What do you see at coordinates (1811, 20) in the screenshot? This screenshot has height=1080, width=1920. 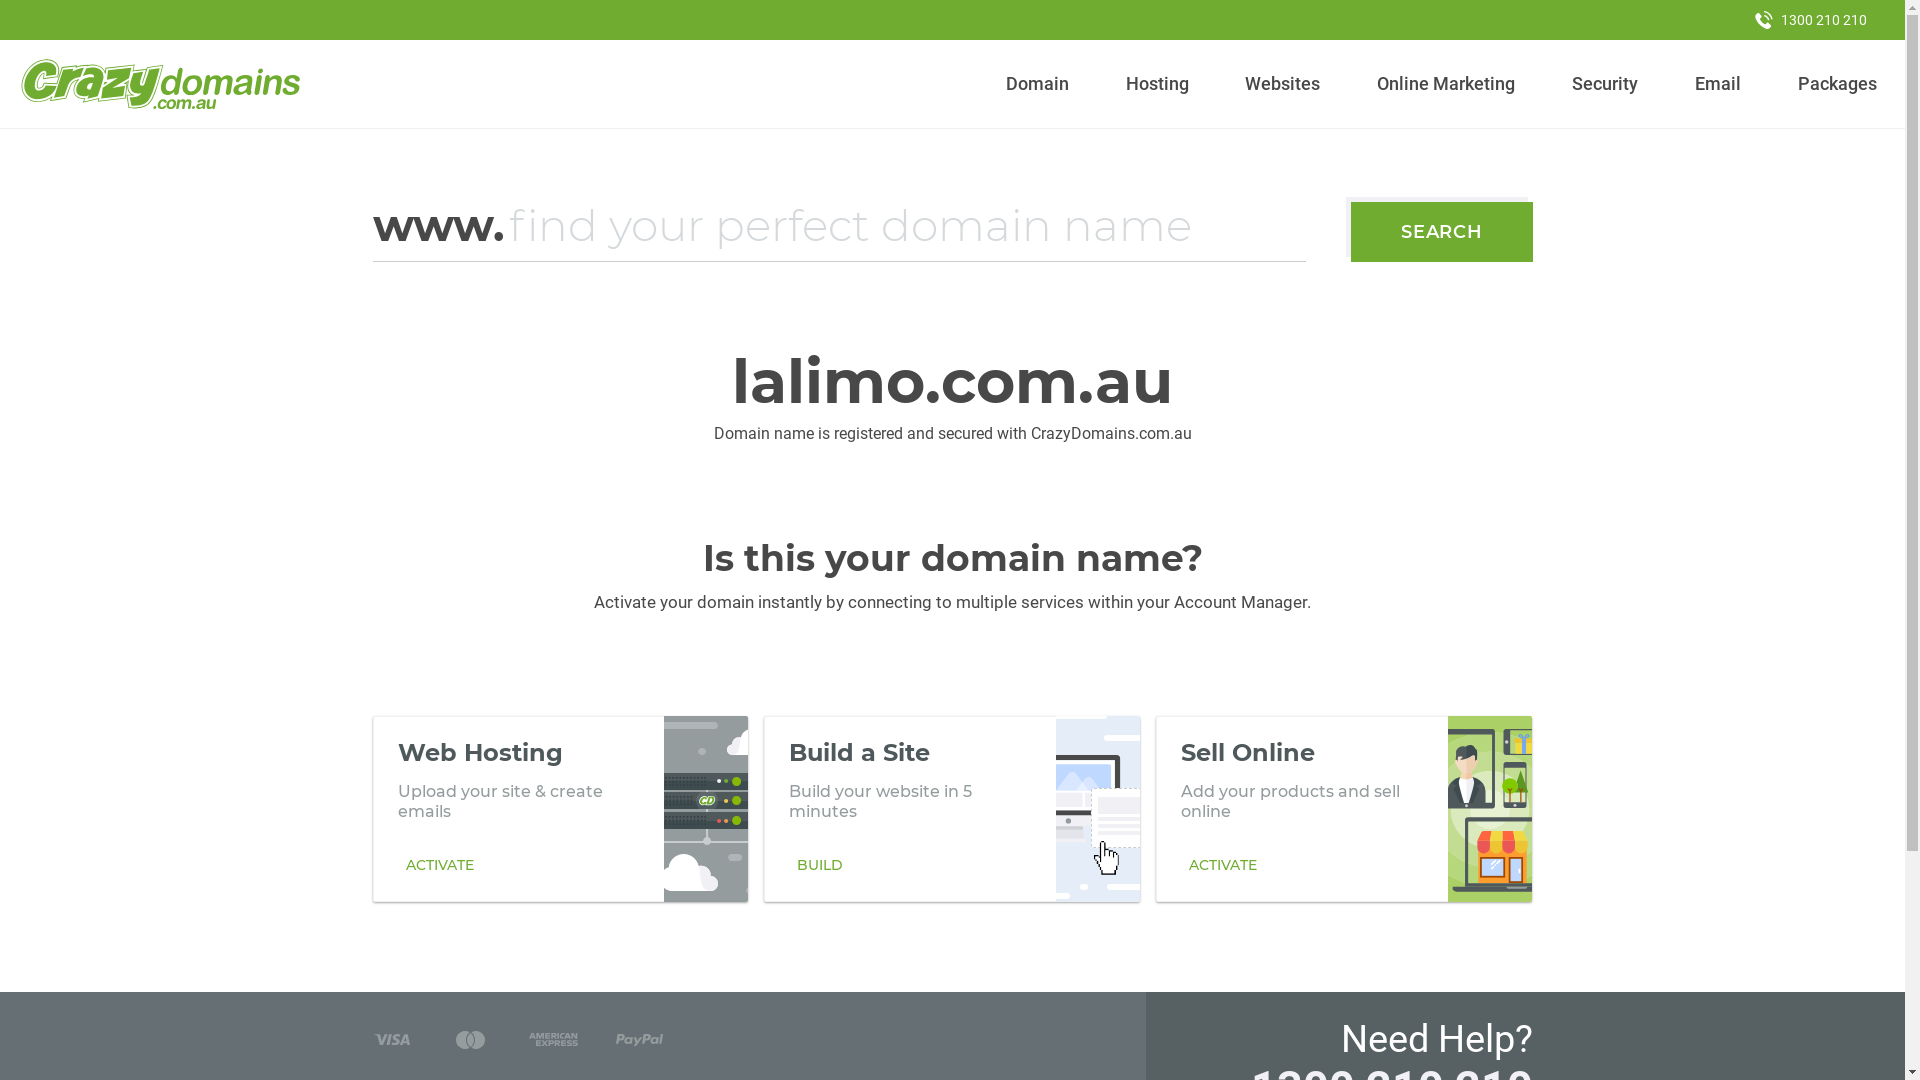 I see `1300 210 210` at bounding box center [1811, 20].